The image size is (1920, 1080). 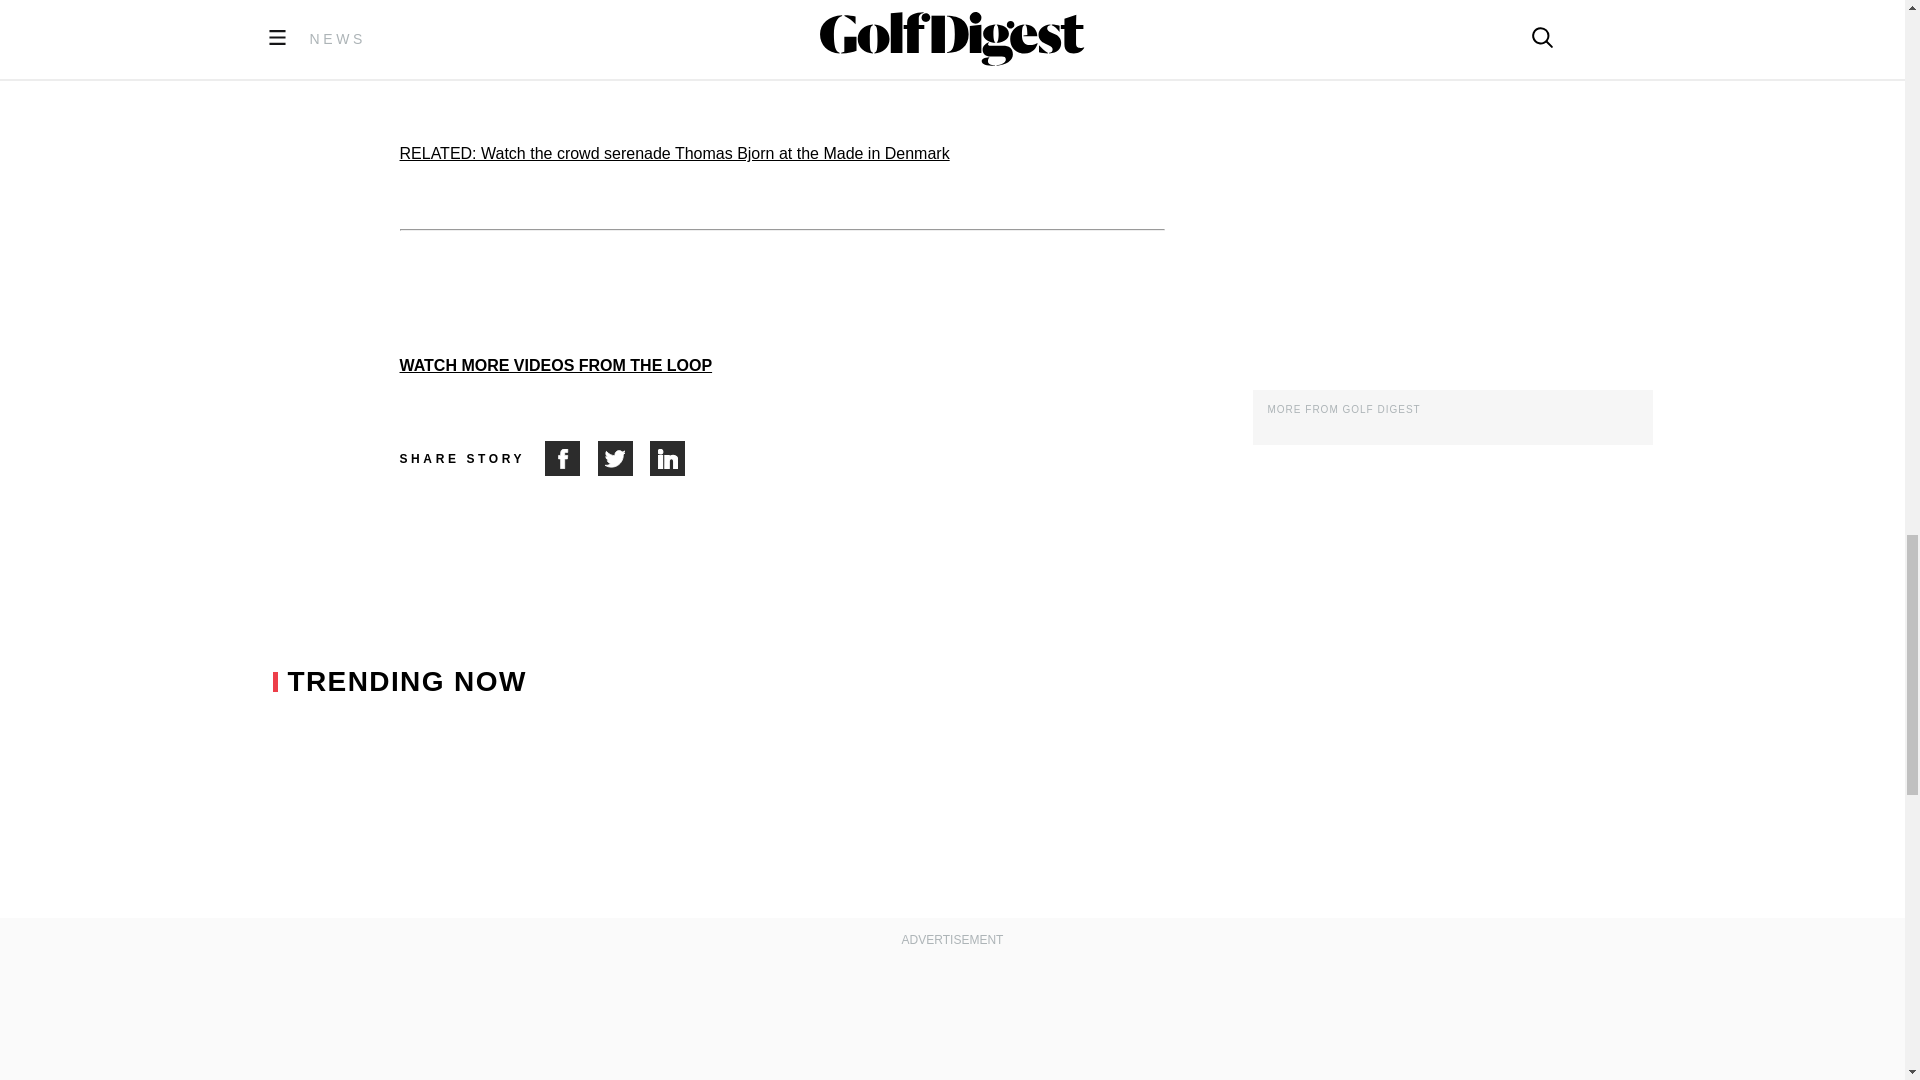 What do you see at coordinates (668, 458) in the screenshot?
I see `Share on LinkedIn` at bounding box center [668, 458].